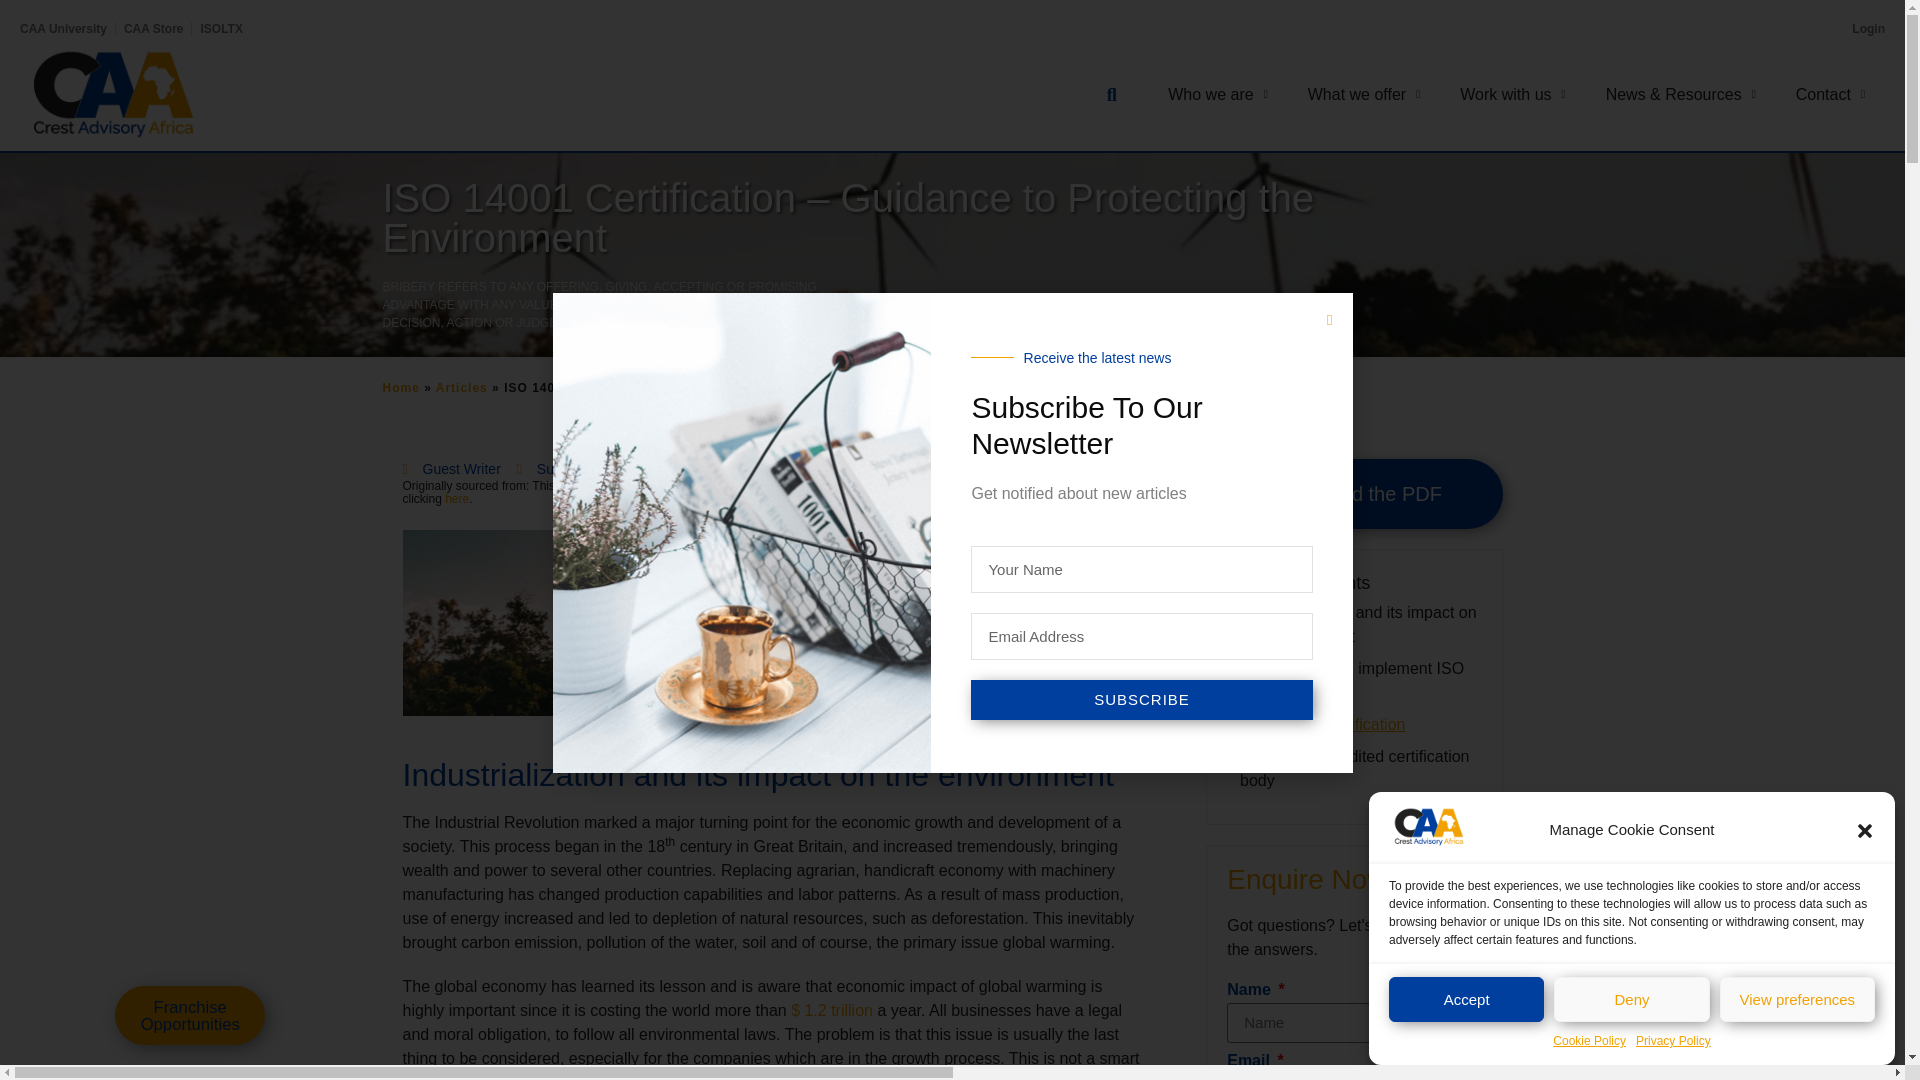 This screenshot has height=1080, width=1920. I want to click on Login, so click(1868, 28).